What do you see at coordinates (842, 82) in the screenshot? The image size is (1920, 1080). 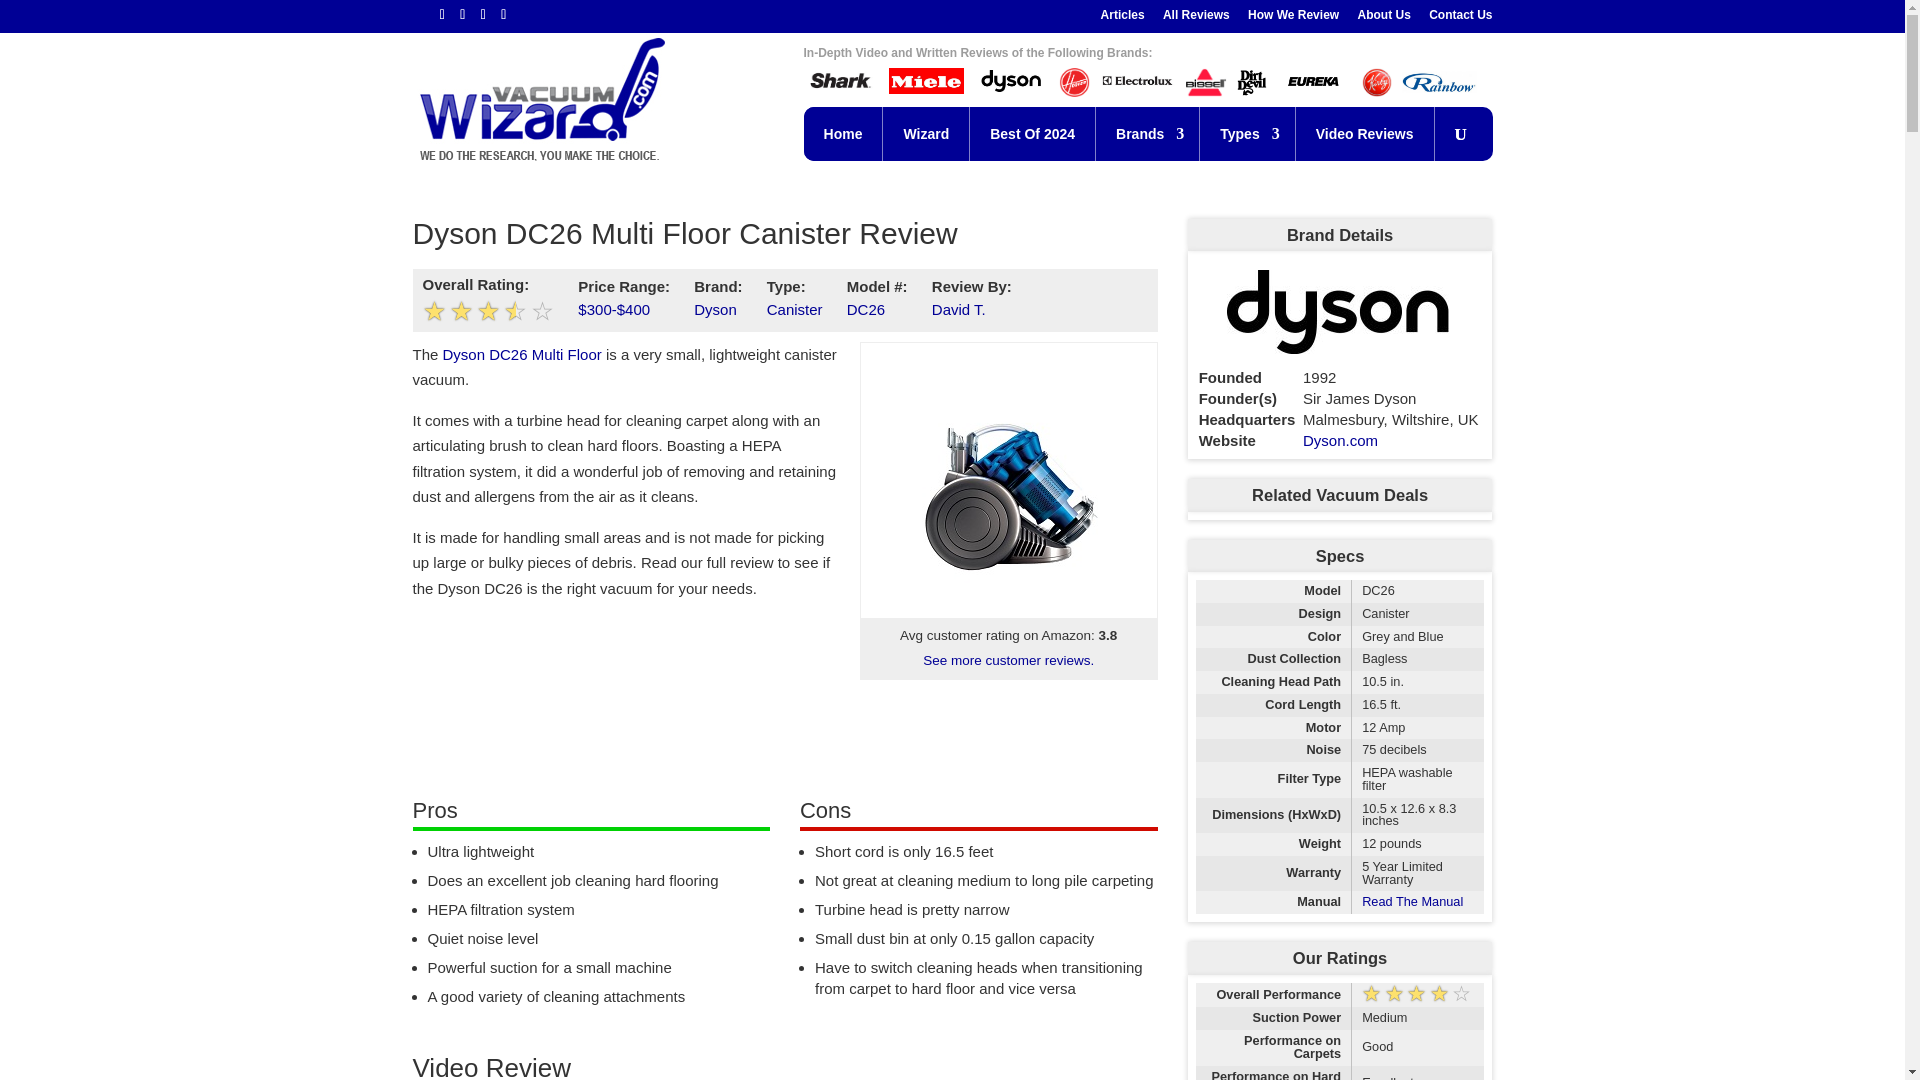 I see `Shark` at bounding box center [842, 82].